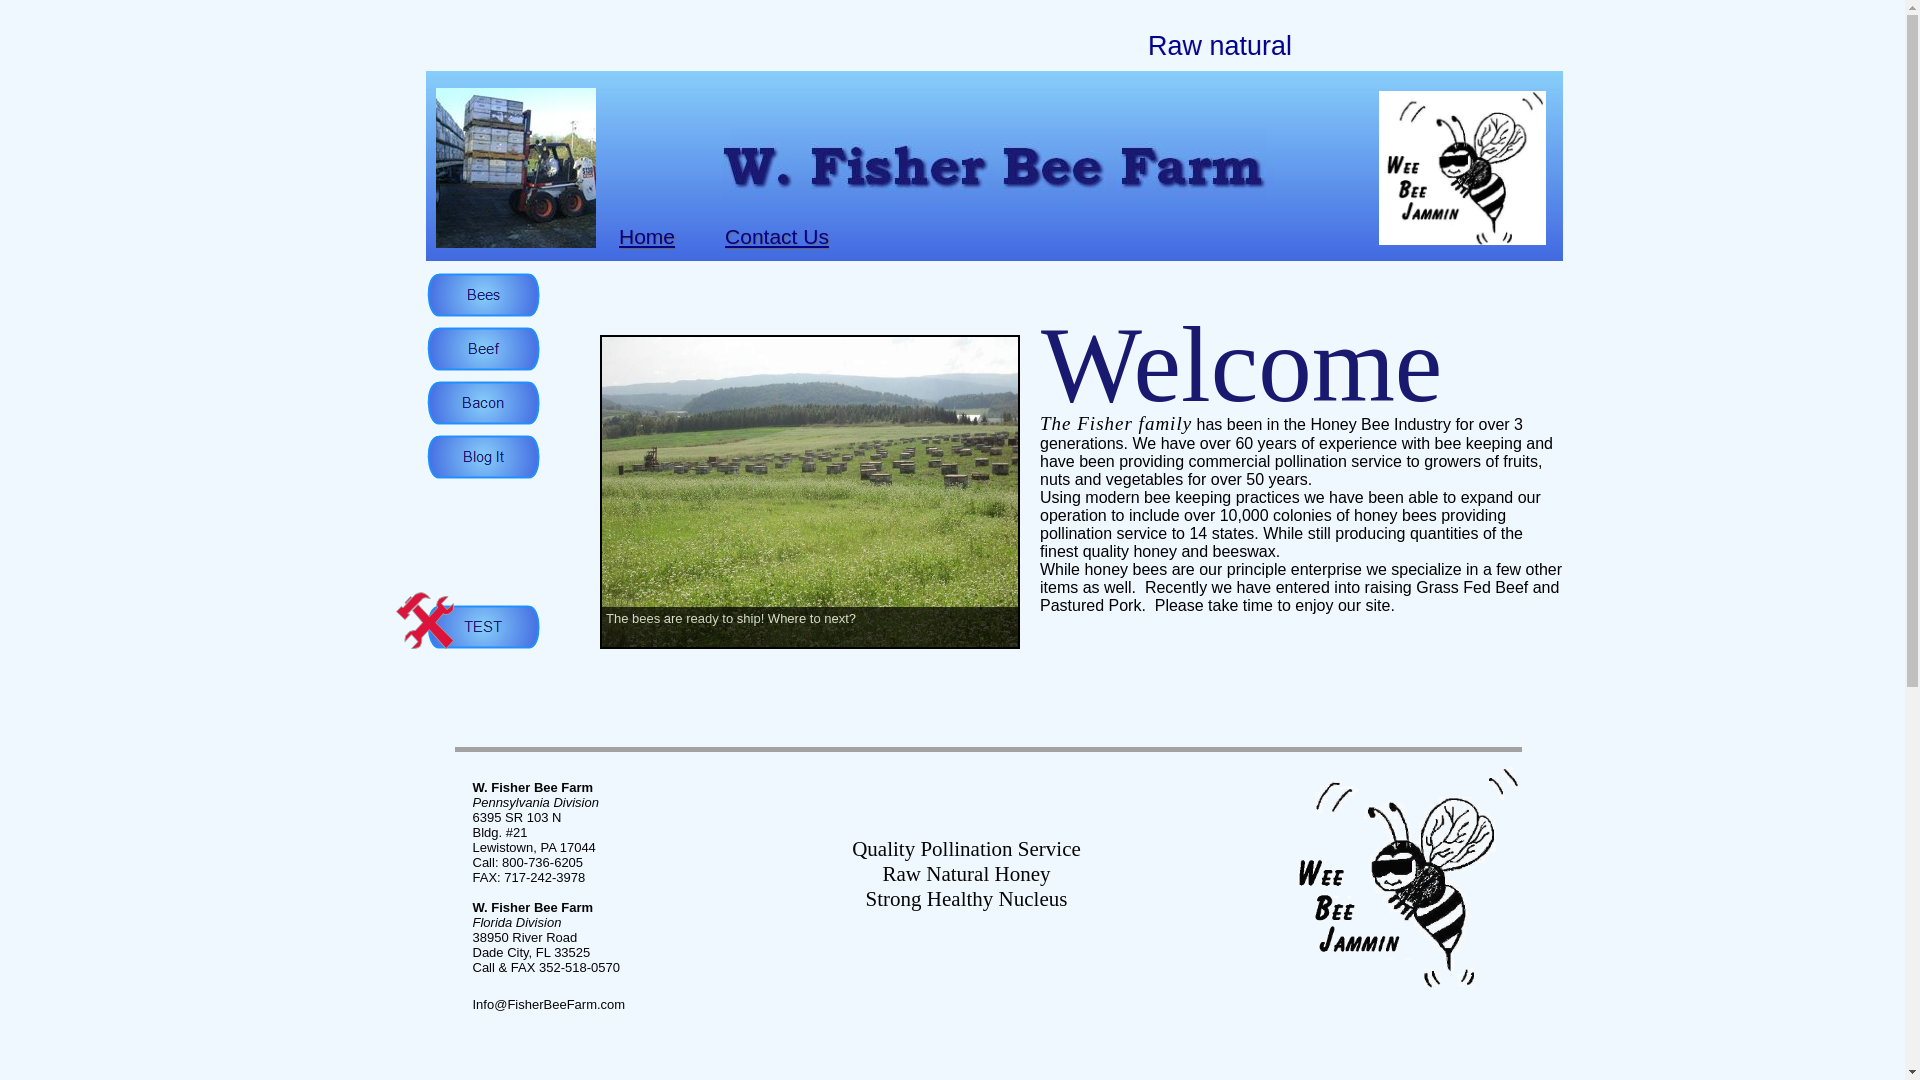  Describe the element at coordinates (482, 403) in the screenshot. I see `Bacon` at that location.